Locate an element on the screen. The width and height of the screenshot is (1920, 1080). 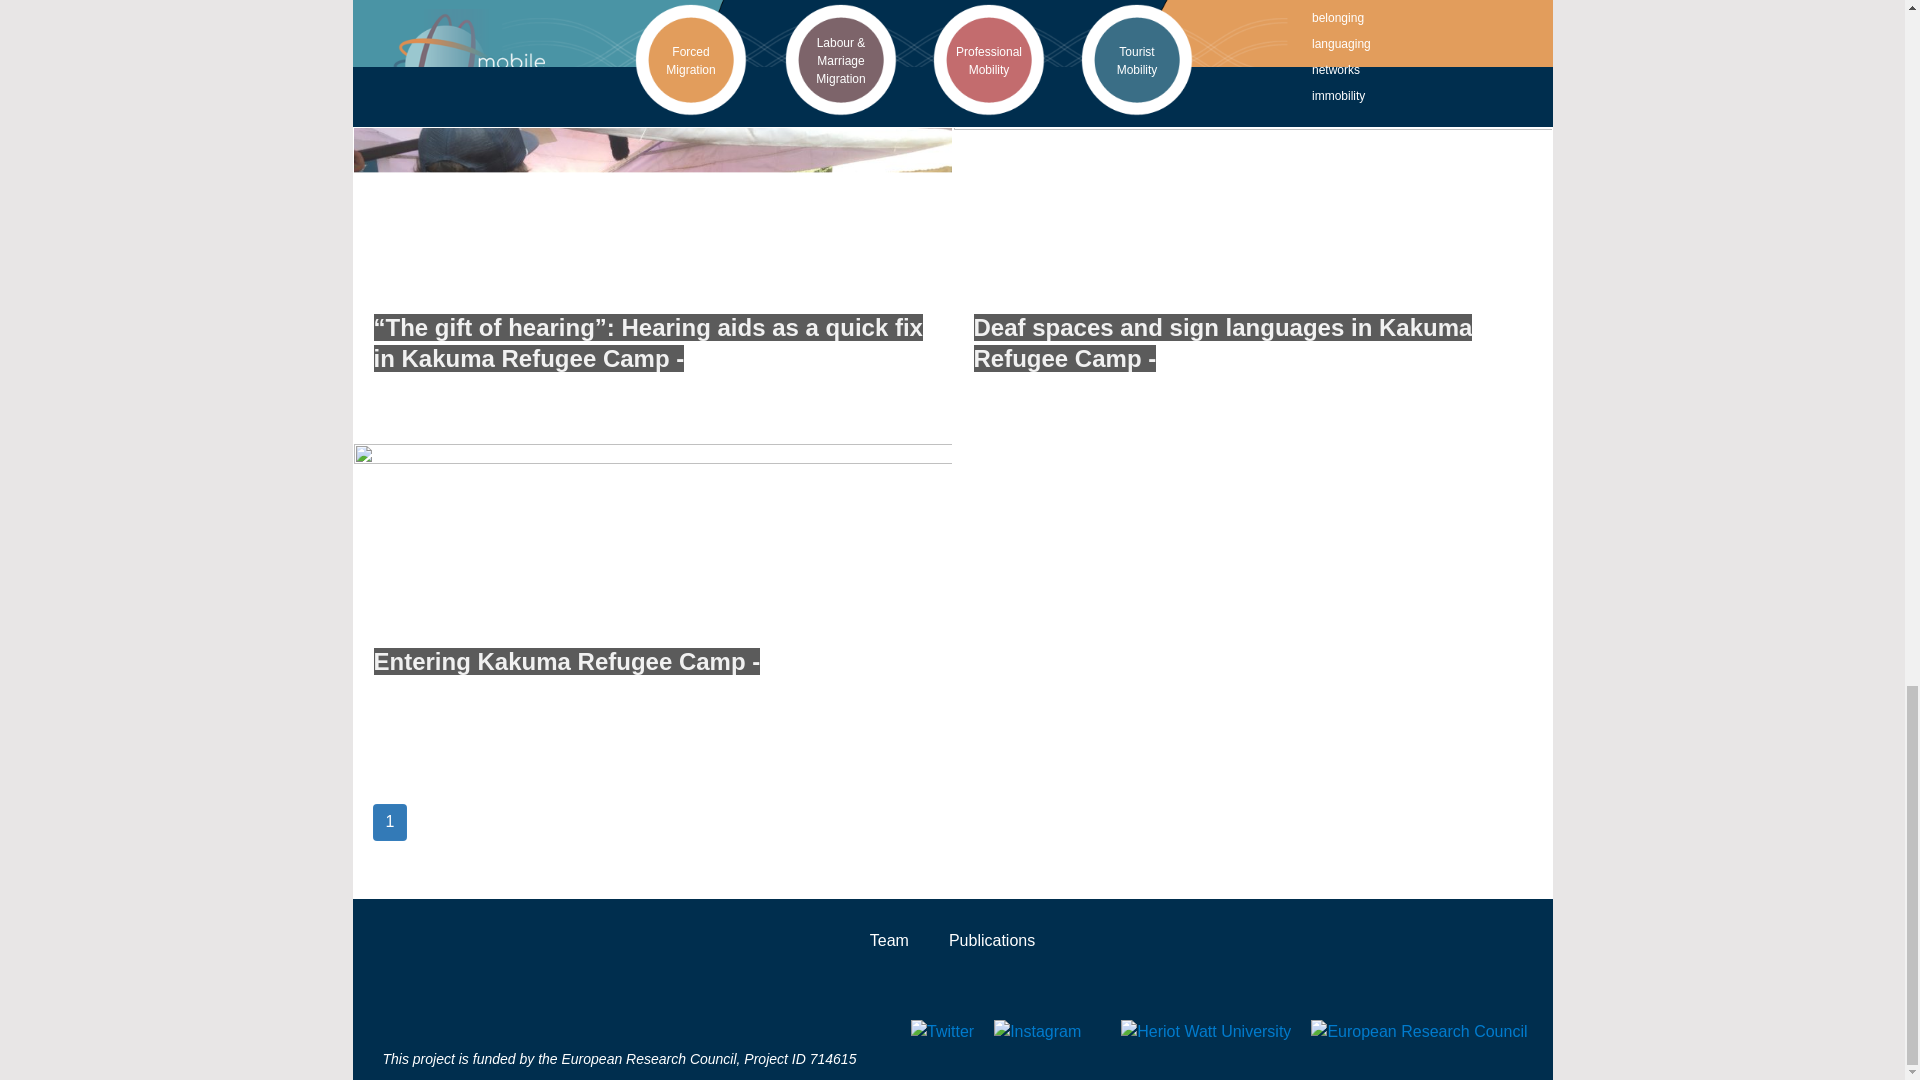
Deaf spaces and sign languages in Kakuma Refugee Camp - is located at coordinates (1222, 342).